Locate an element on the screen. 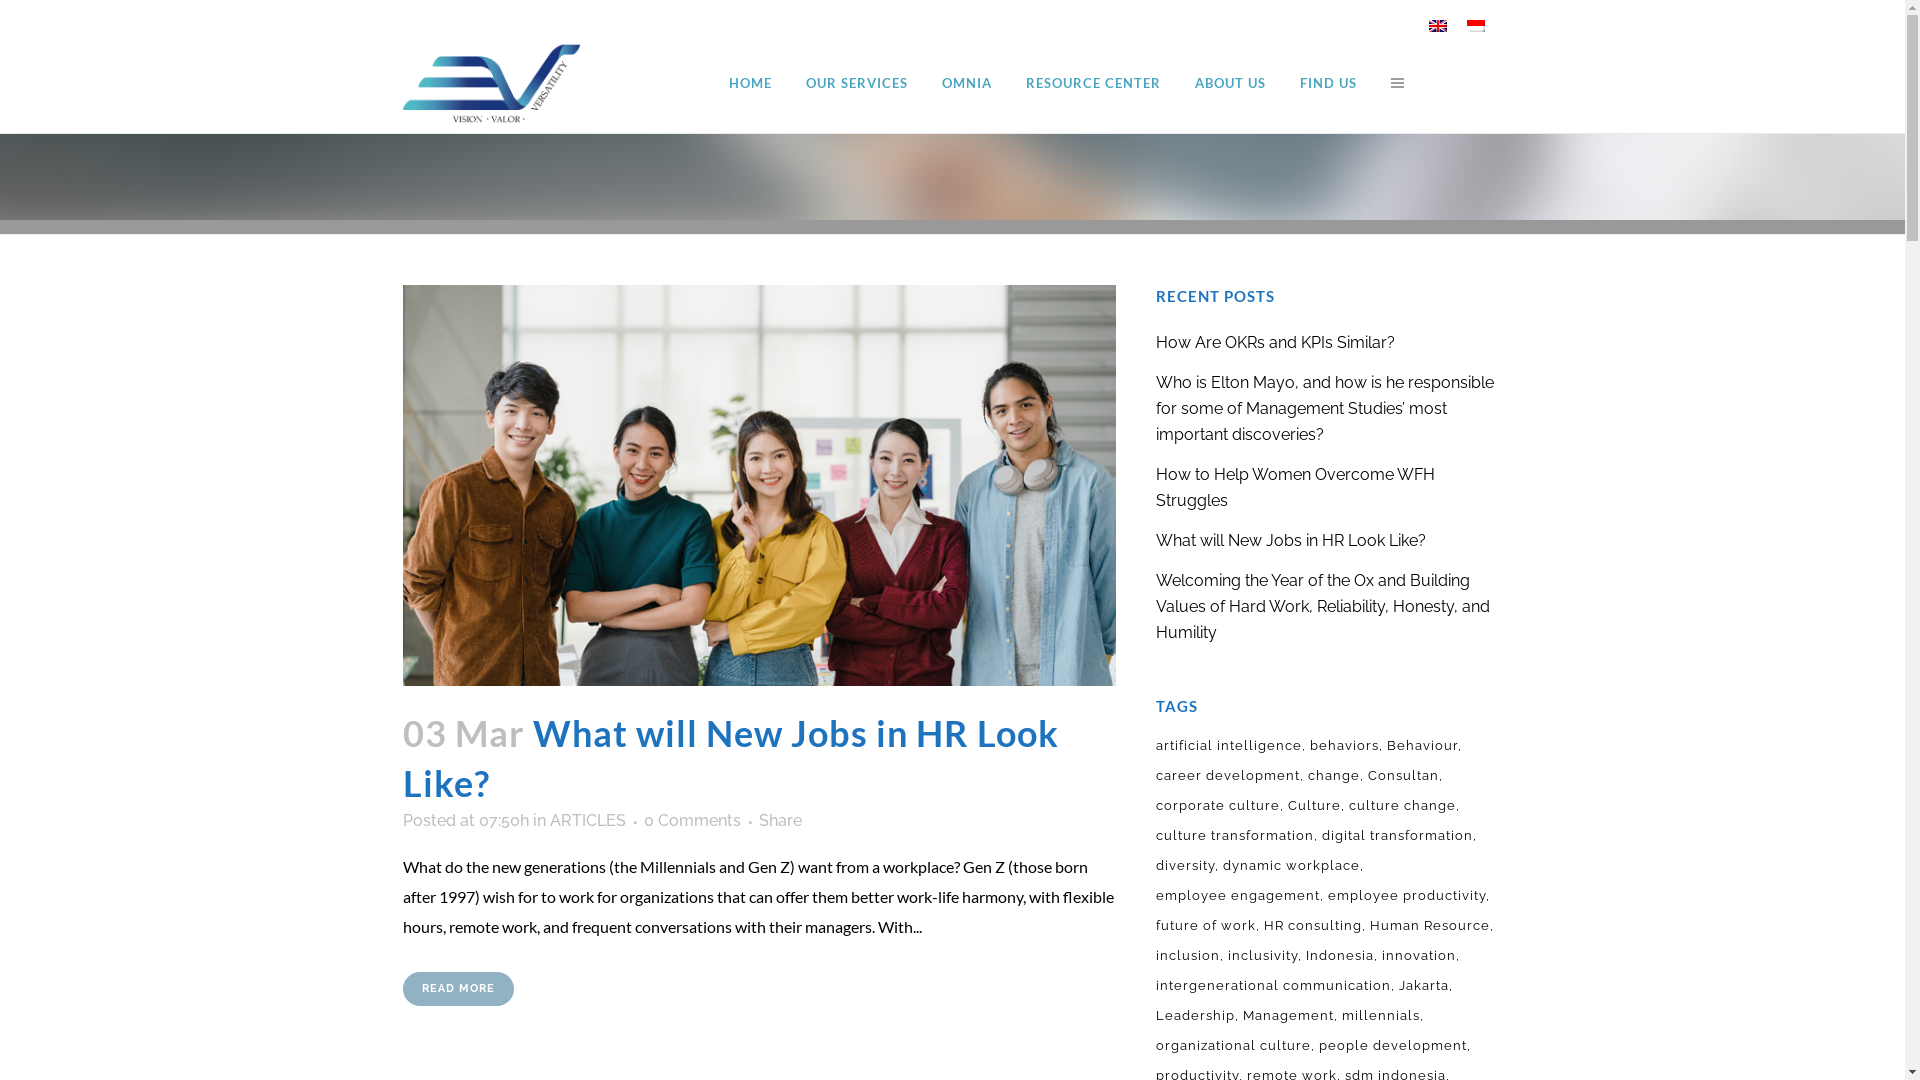 The height and width of the screenshot is (1080, 1920). digital transformation is located at coordinates (1400, 836).